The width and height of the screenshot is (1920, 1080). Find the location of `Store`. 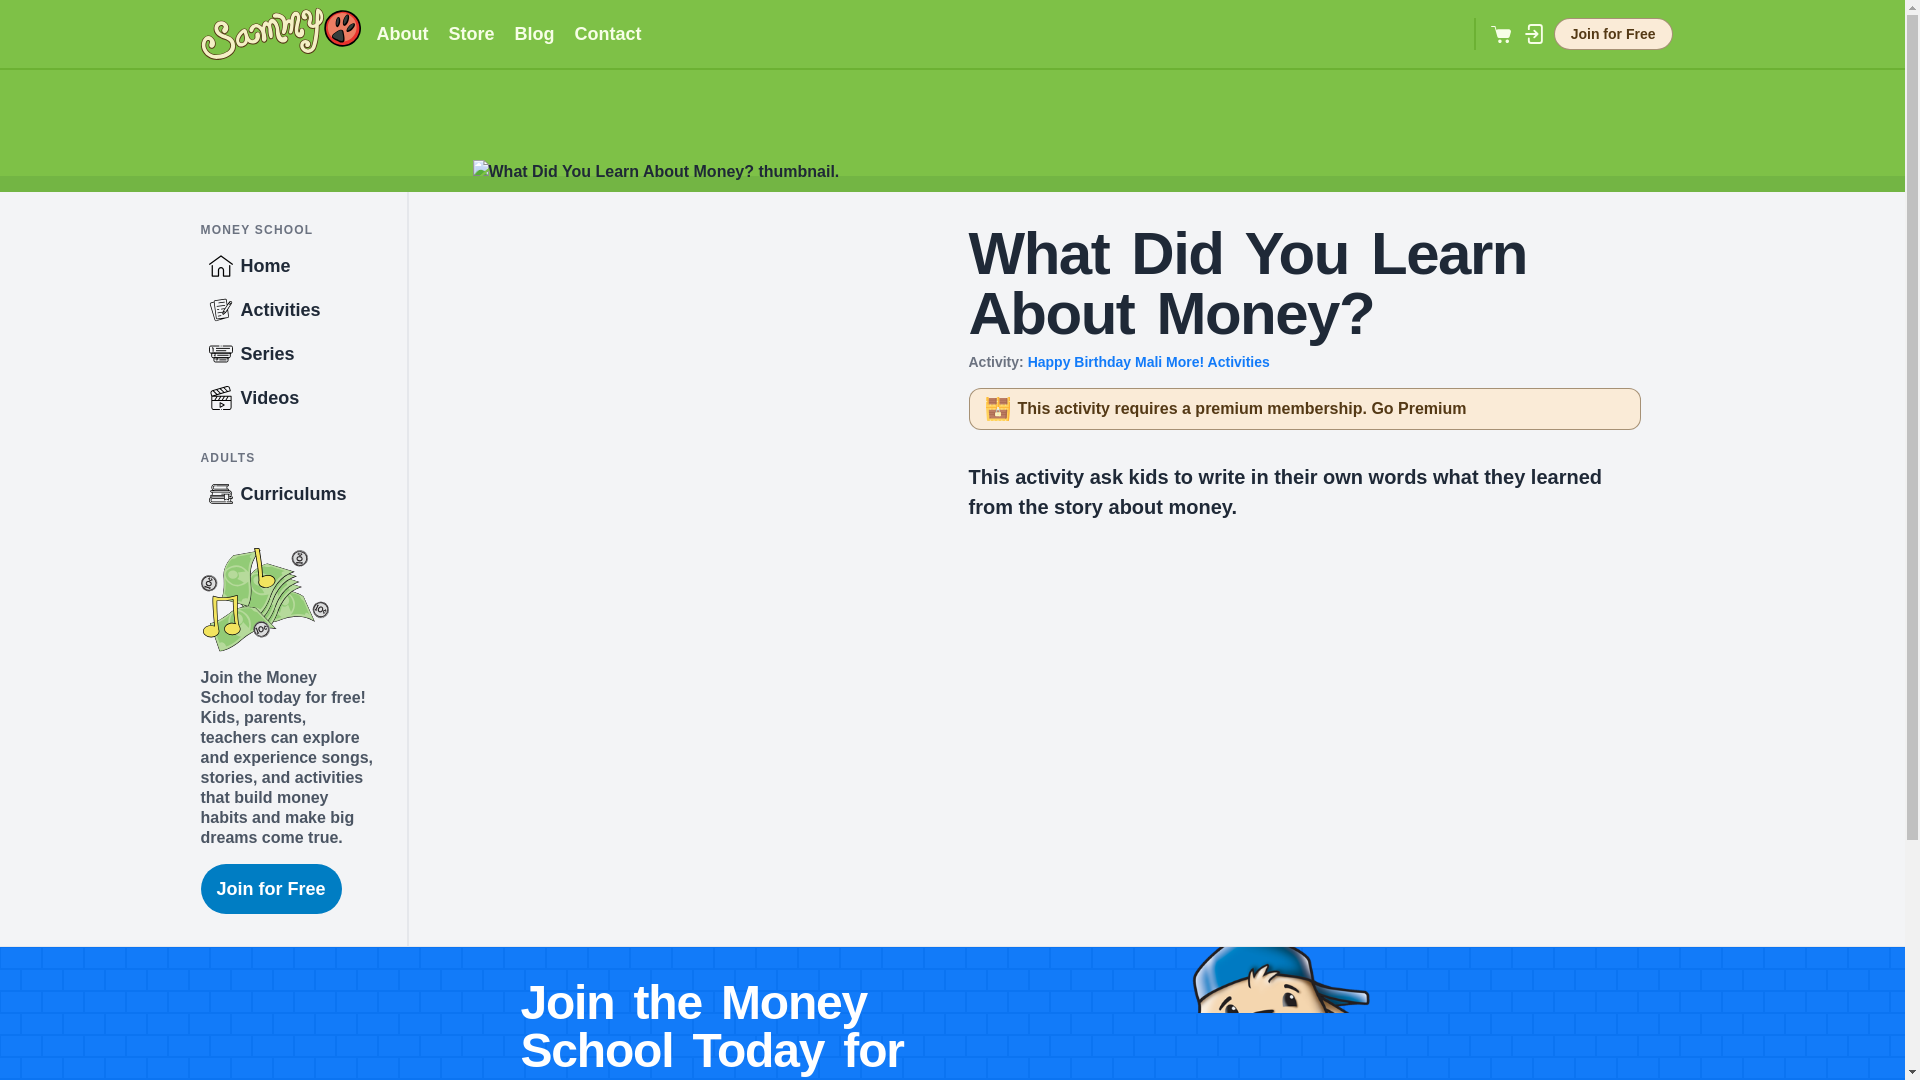

Store is located at coordinates (470, 34).